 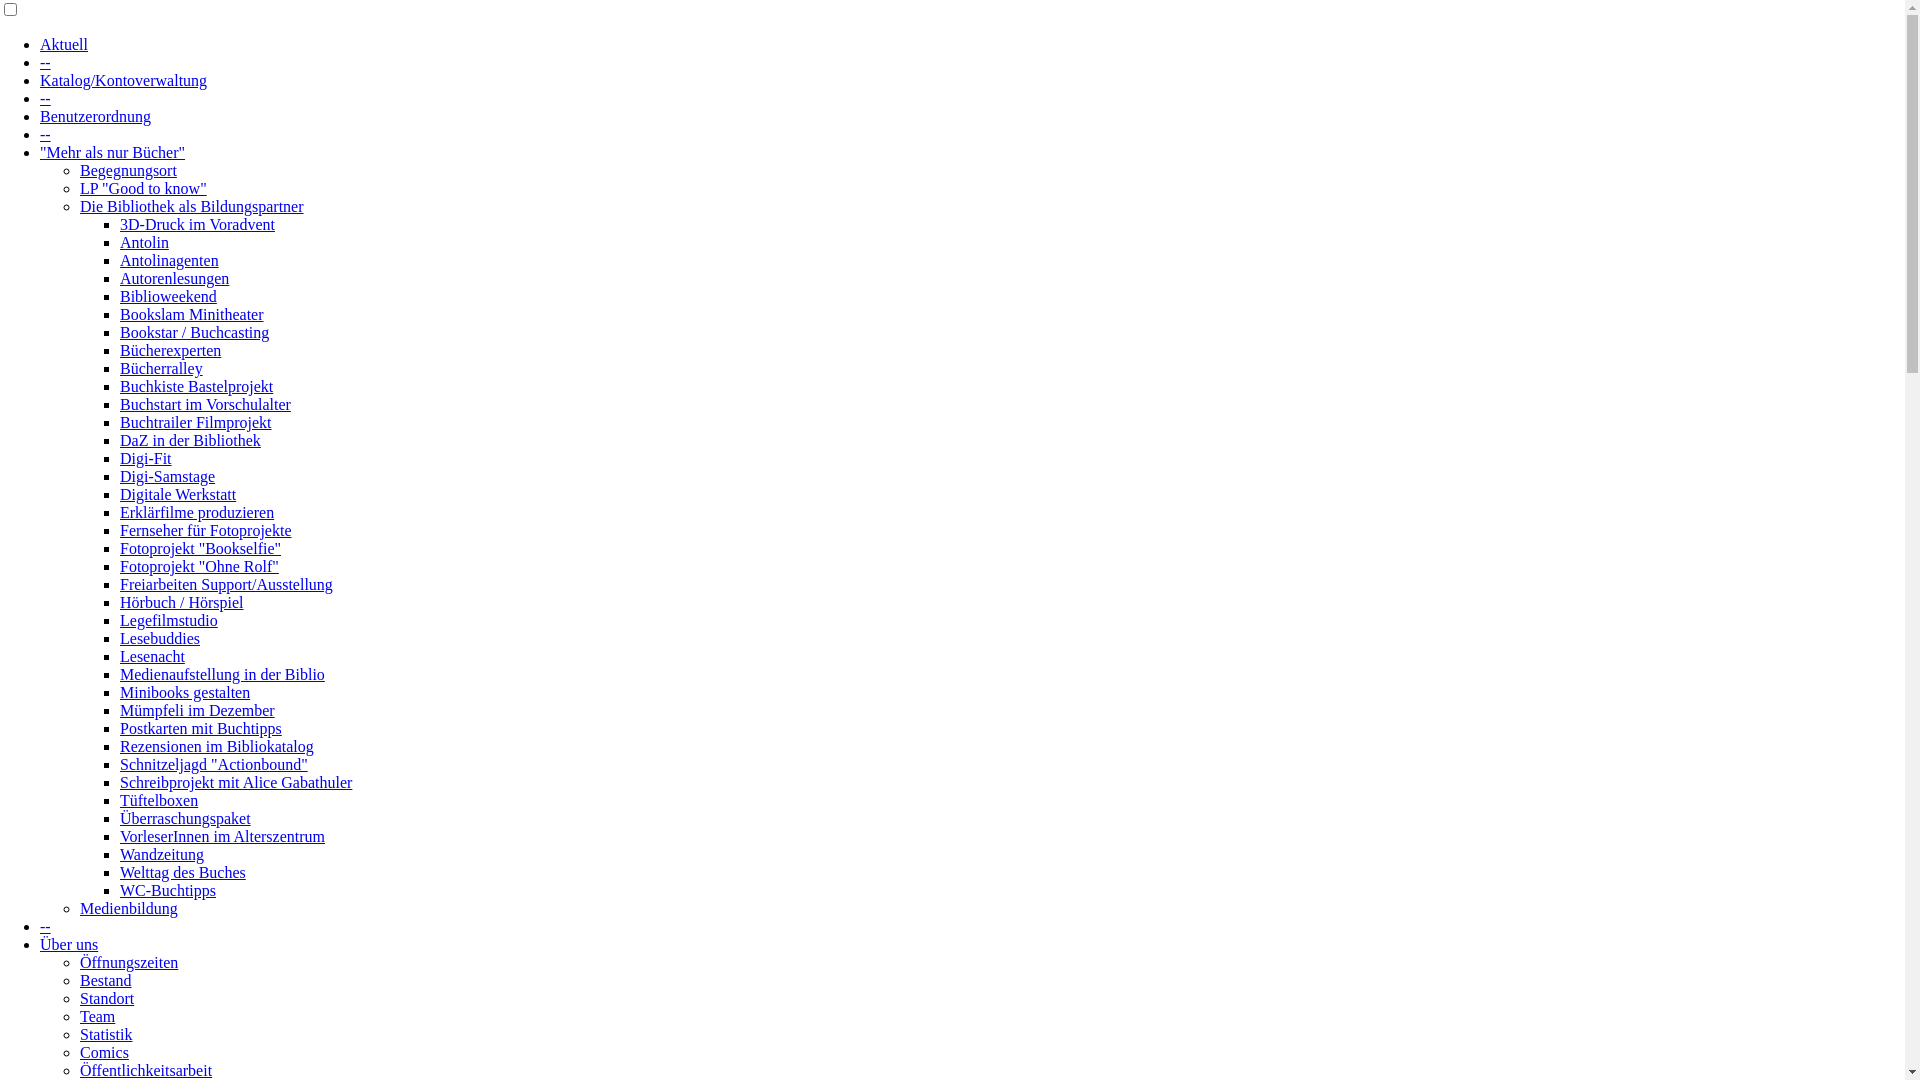 I want to click on Comics, so click(x=104, y=1052).